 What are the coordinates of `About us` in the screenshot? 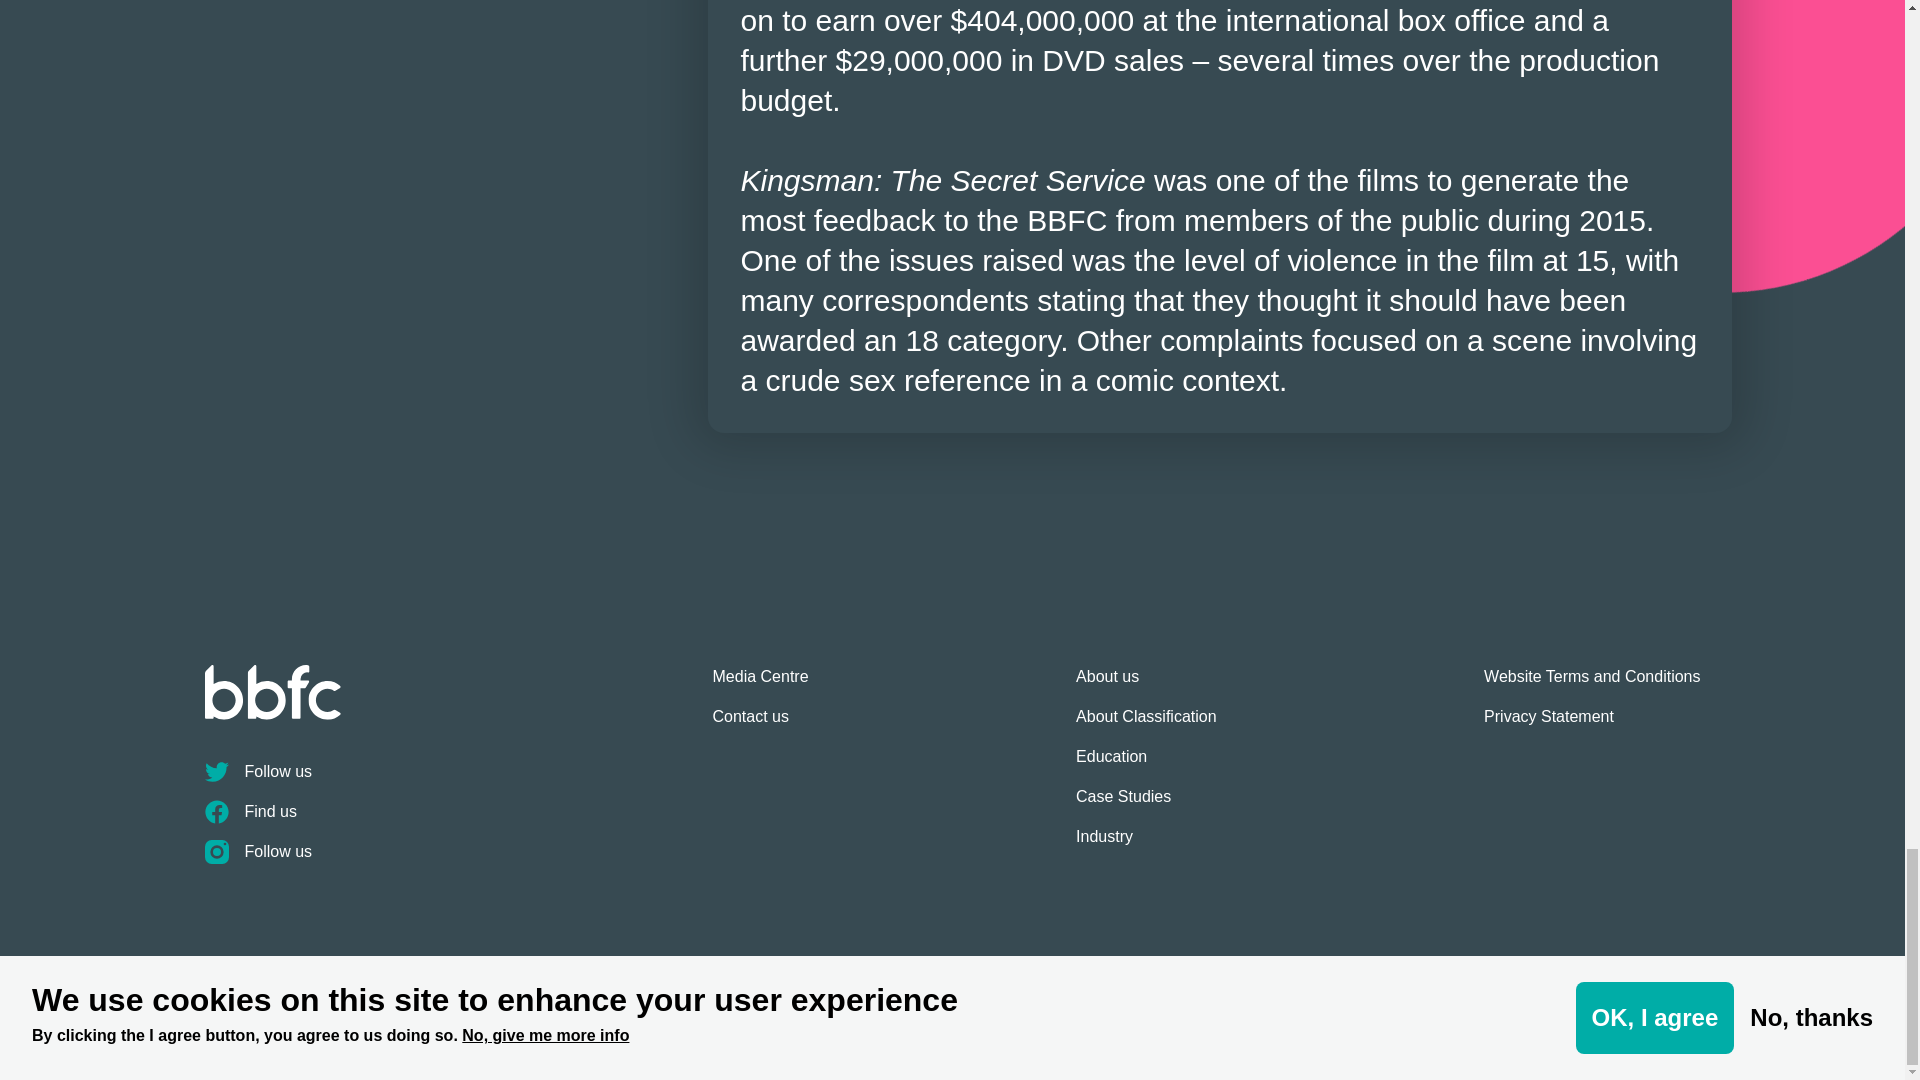 It's located at (1146, 685).